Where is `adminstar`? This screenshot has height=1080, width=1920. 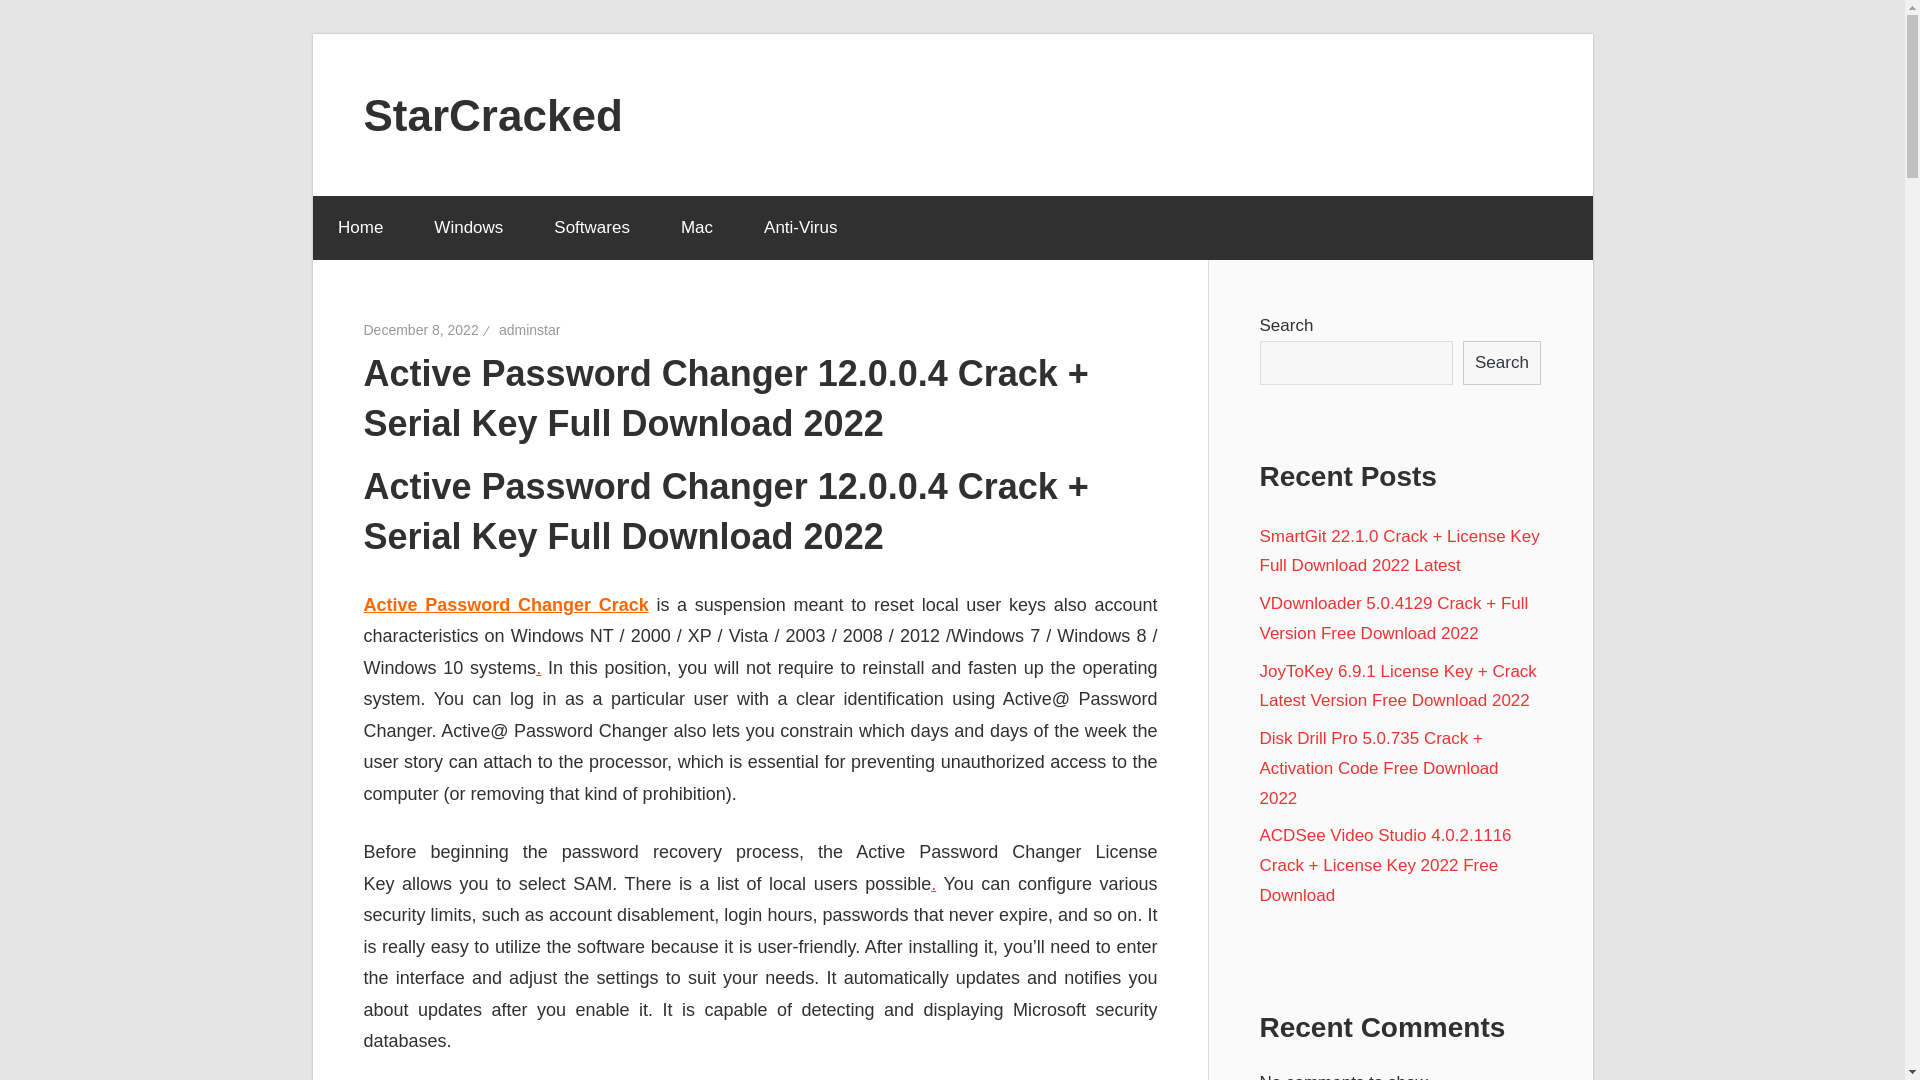
adminstar is located at coordinates (530, 330).